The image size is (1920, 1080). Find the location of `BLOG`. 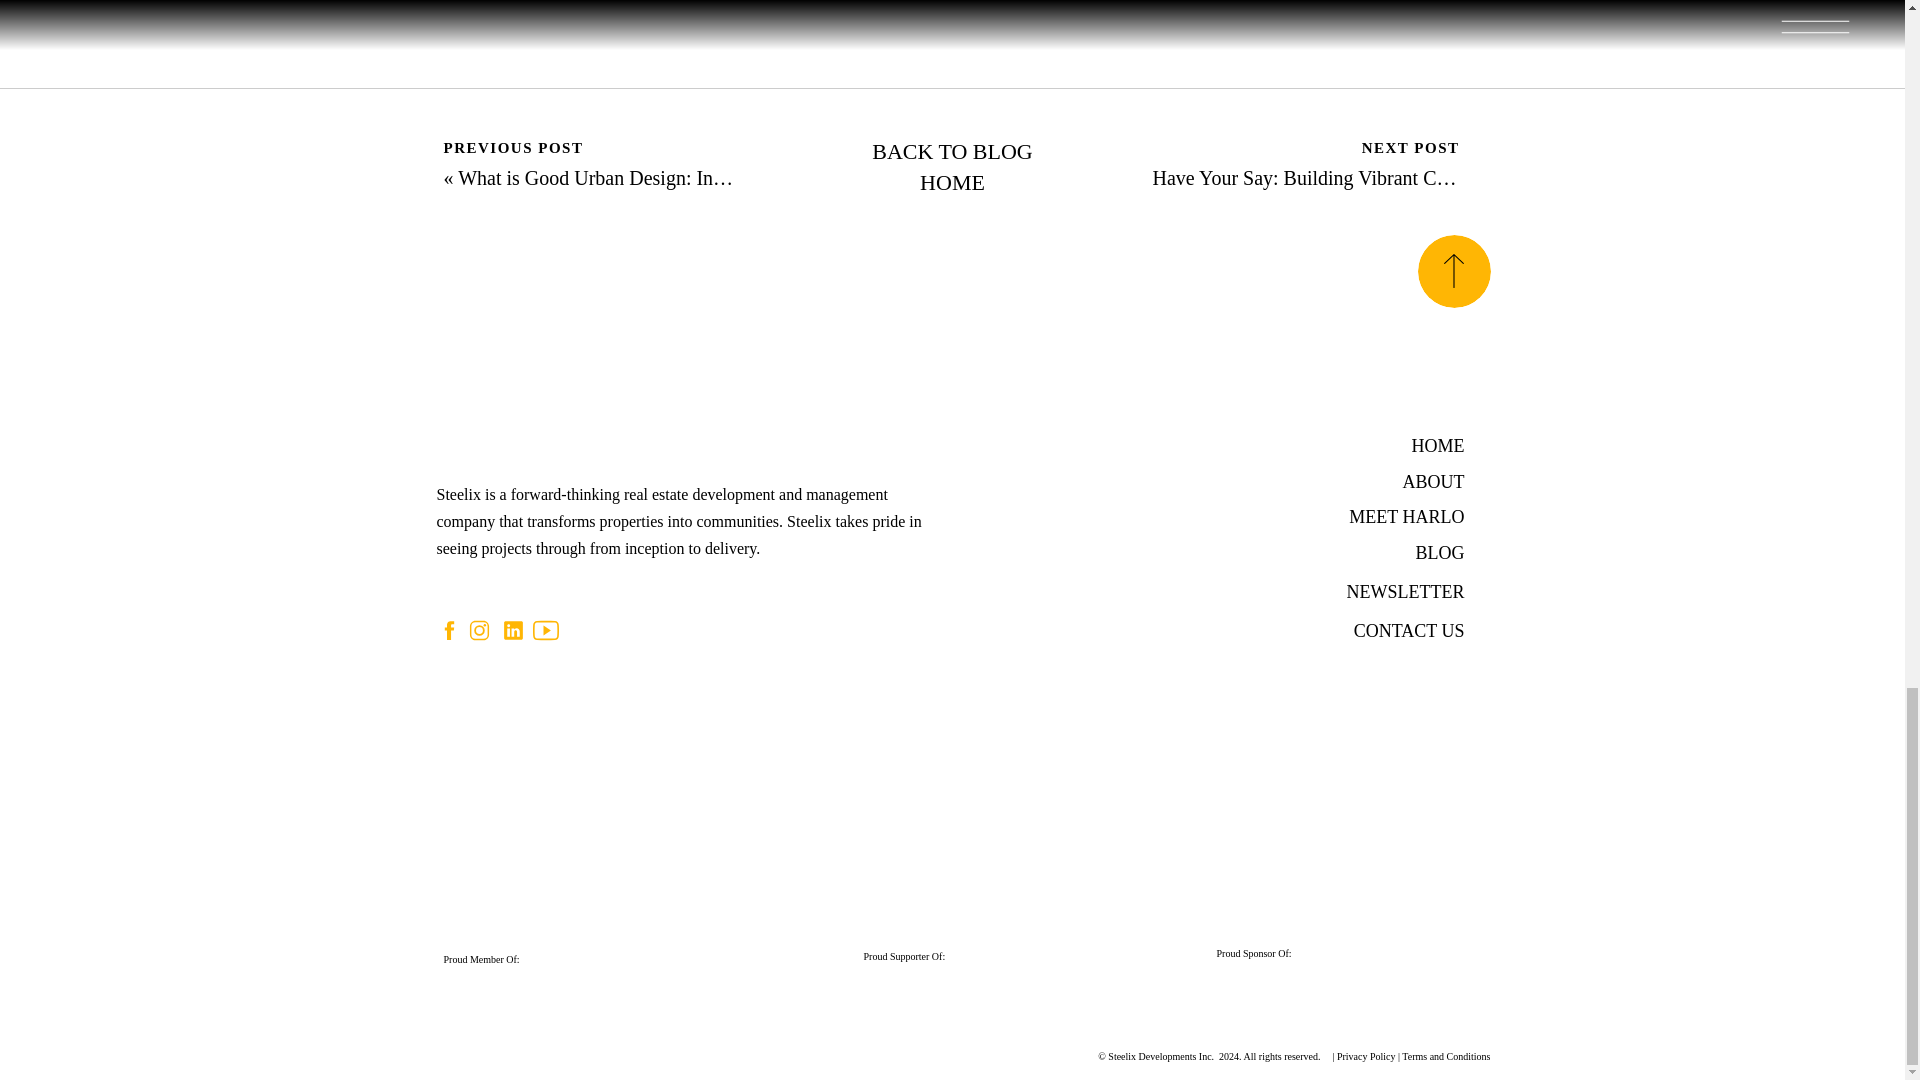

BLOG is located at coordinates (1397, 552).